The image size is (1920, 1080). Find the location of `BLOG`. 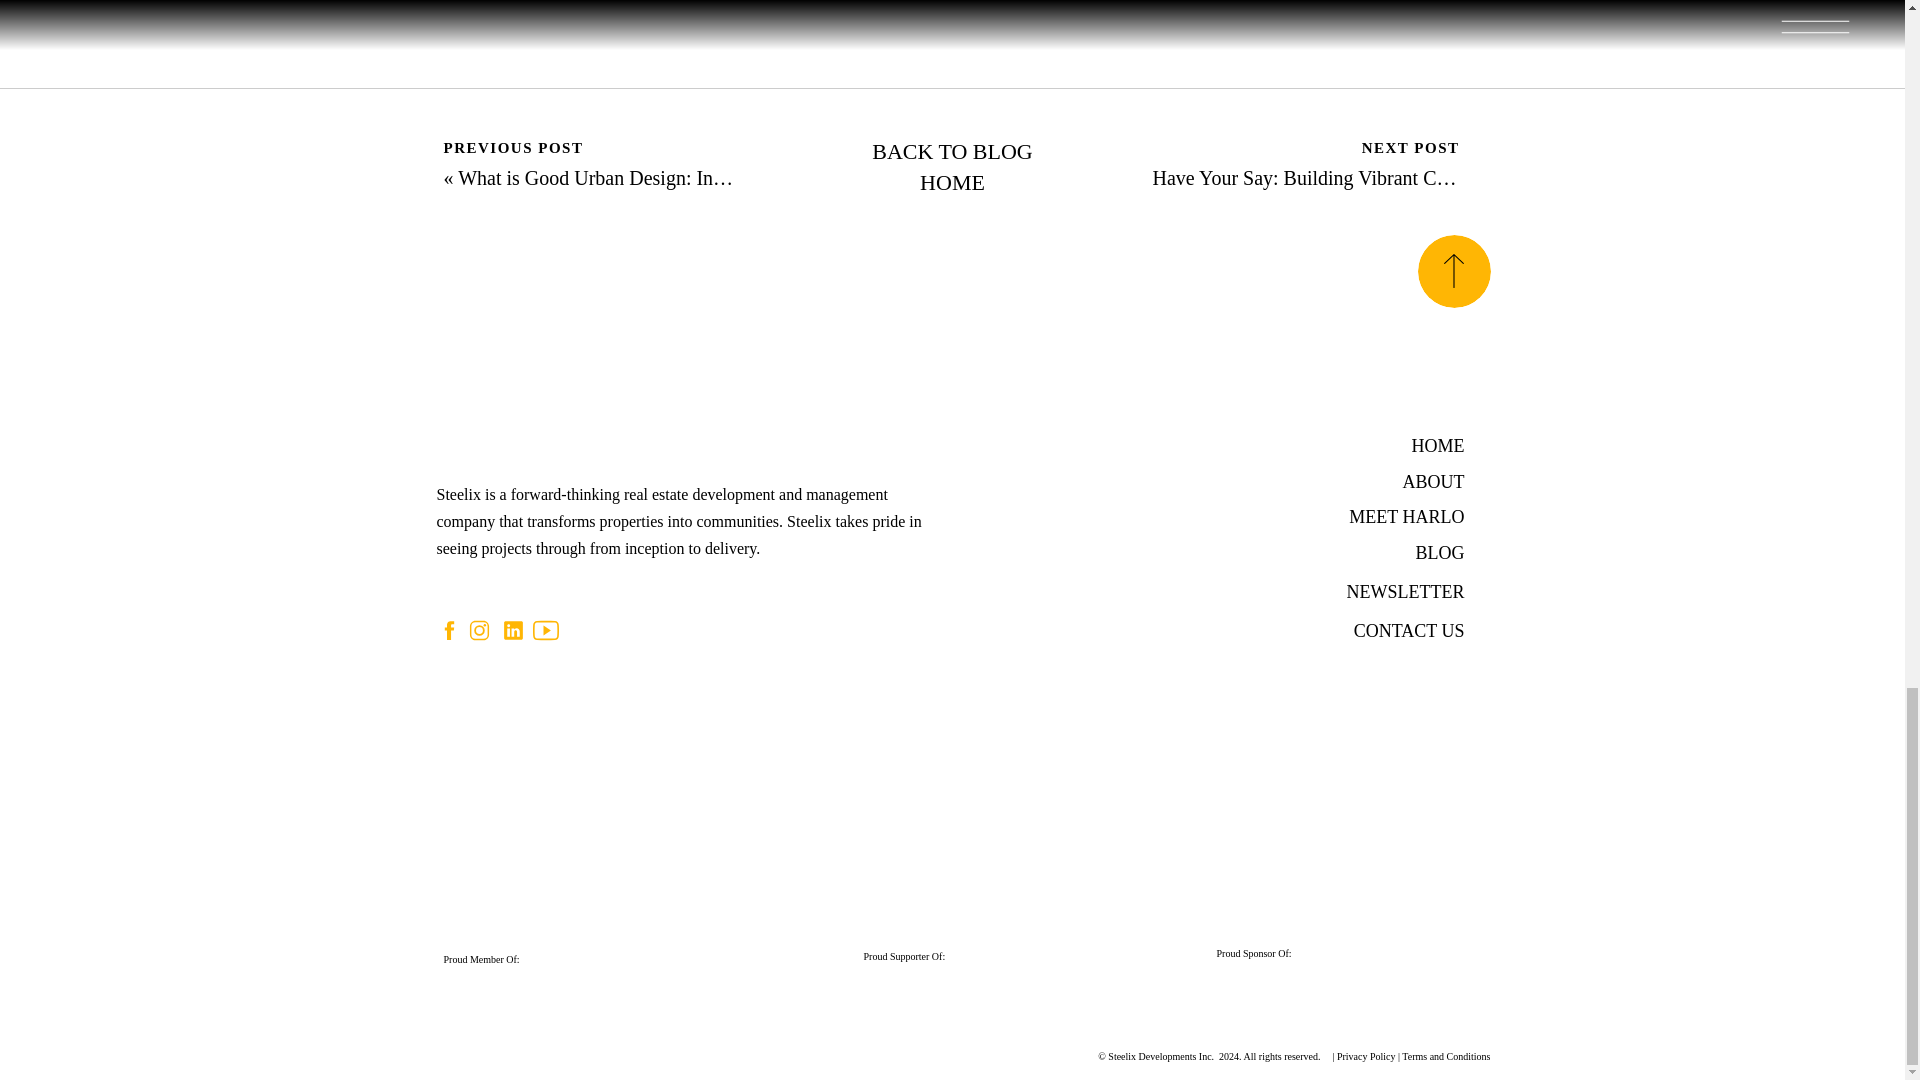

BLOG is located at coordinates (1397, 552).